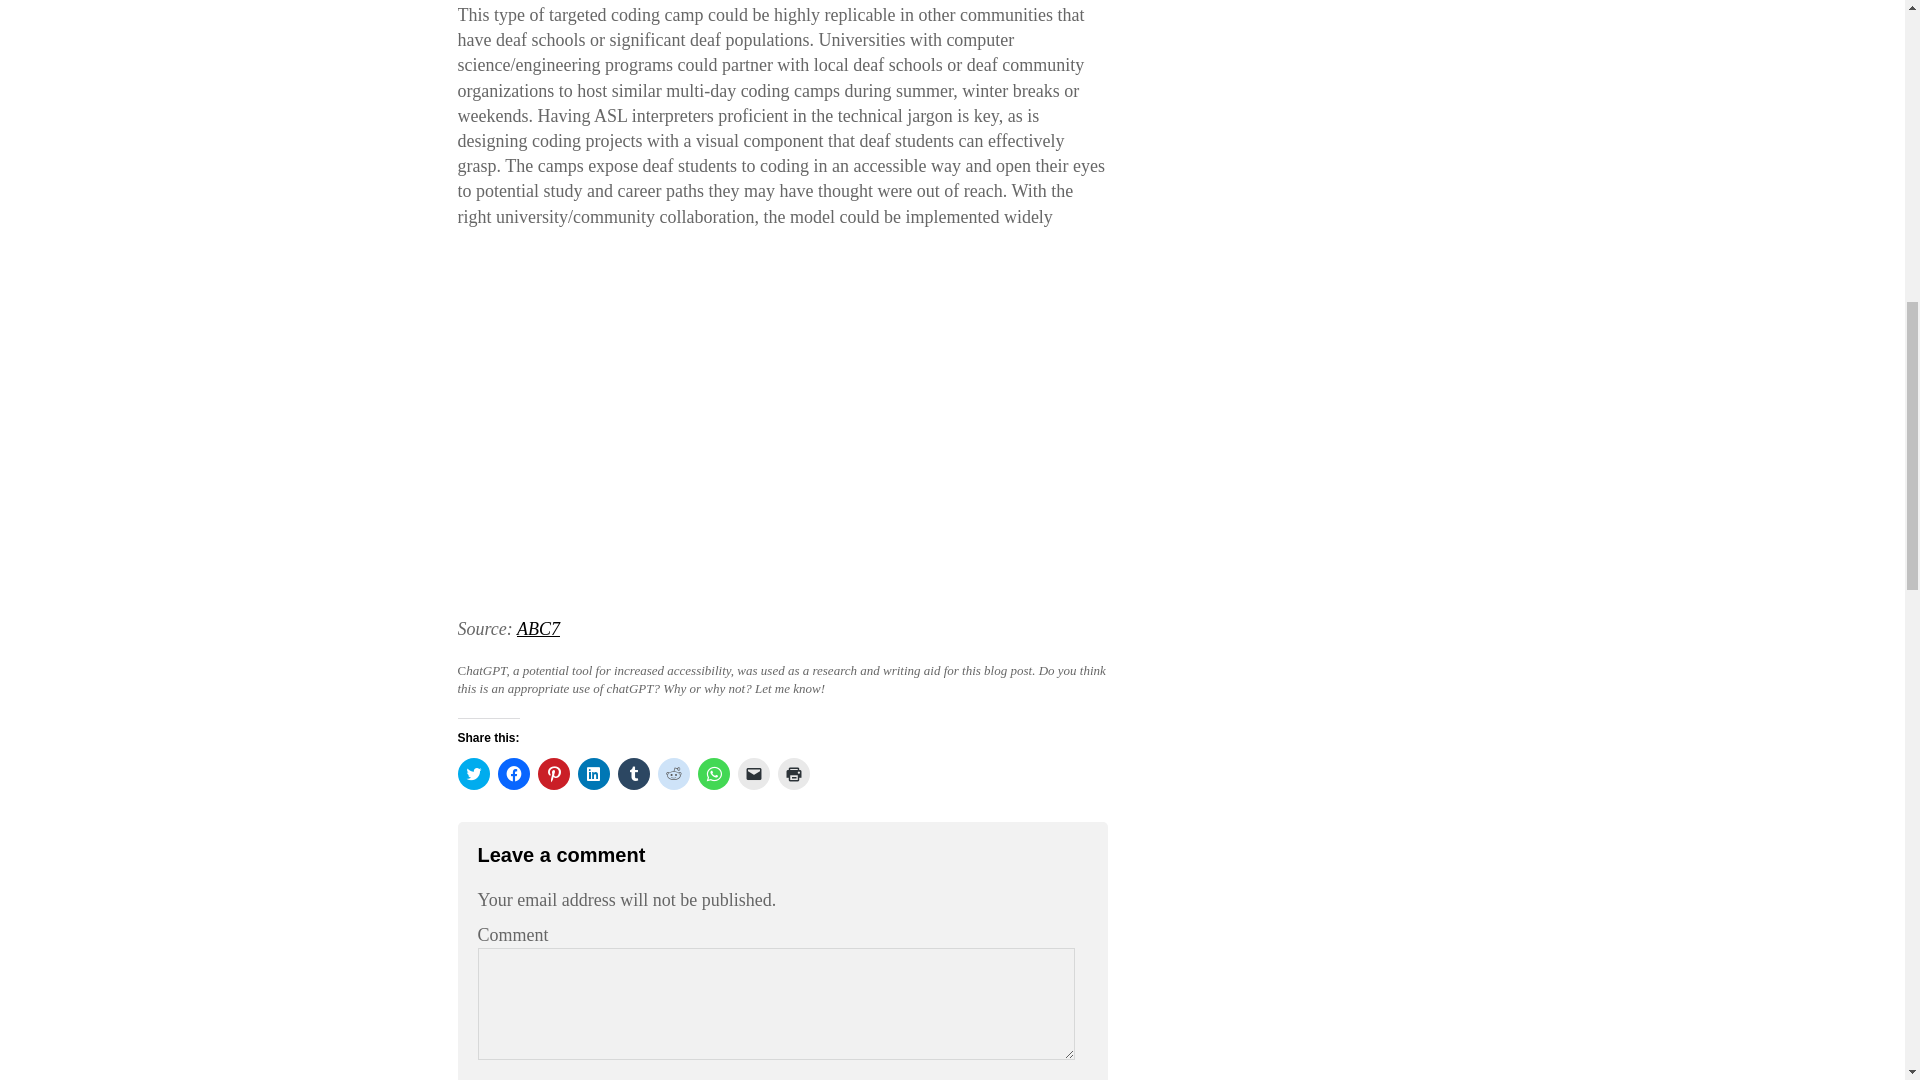 The height and width of the screenshot is (1080, 1920). What do you see at coordinates (714, 774) in the screenshot?
I see `Click to share on WhatsApp` at bounding box center [714, 774].